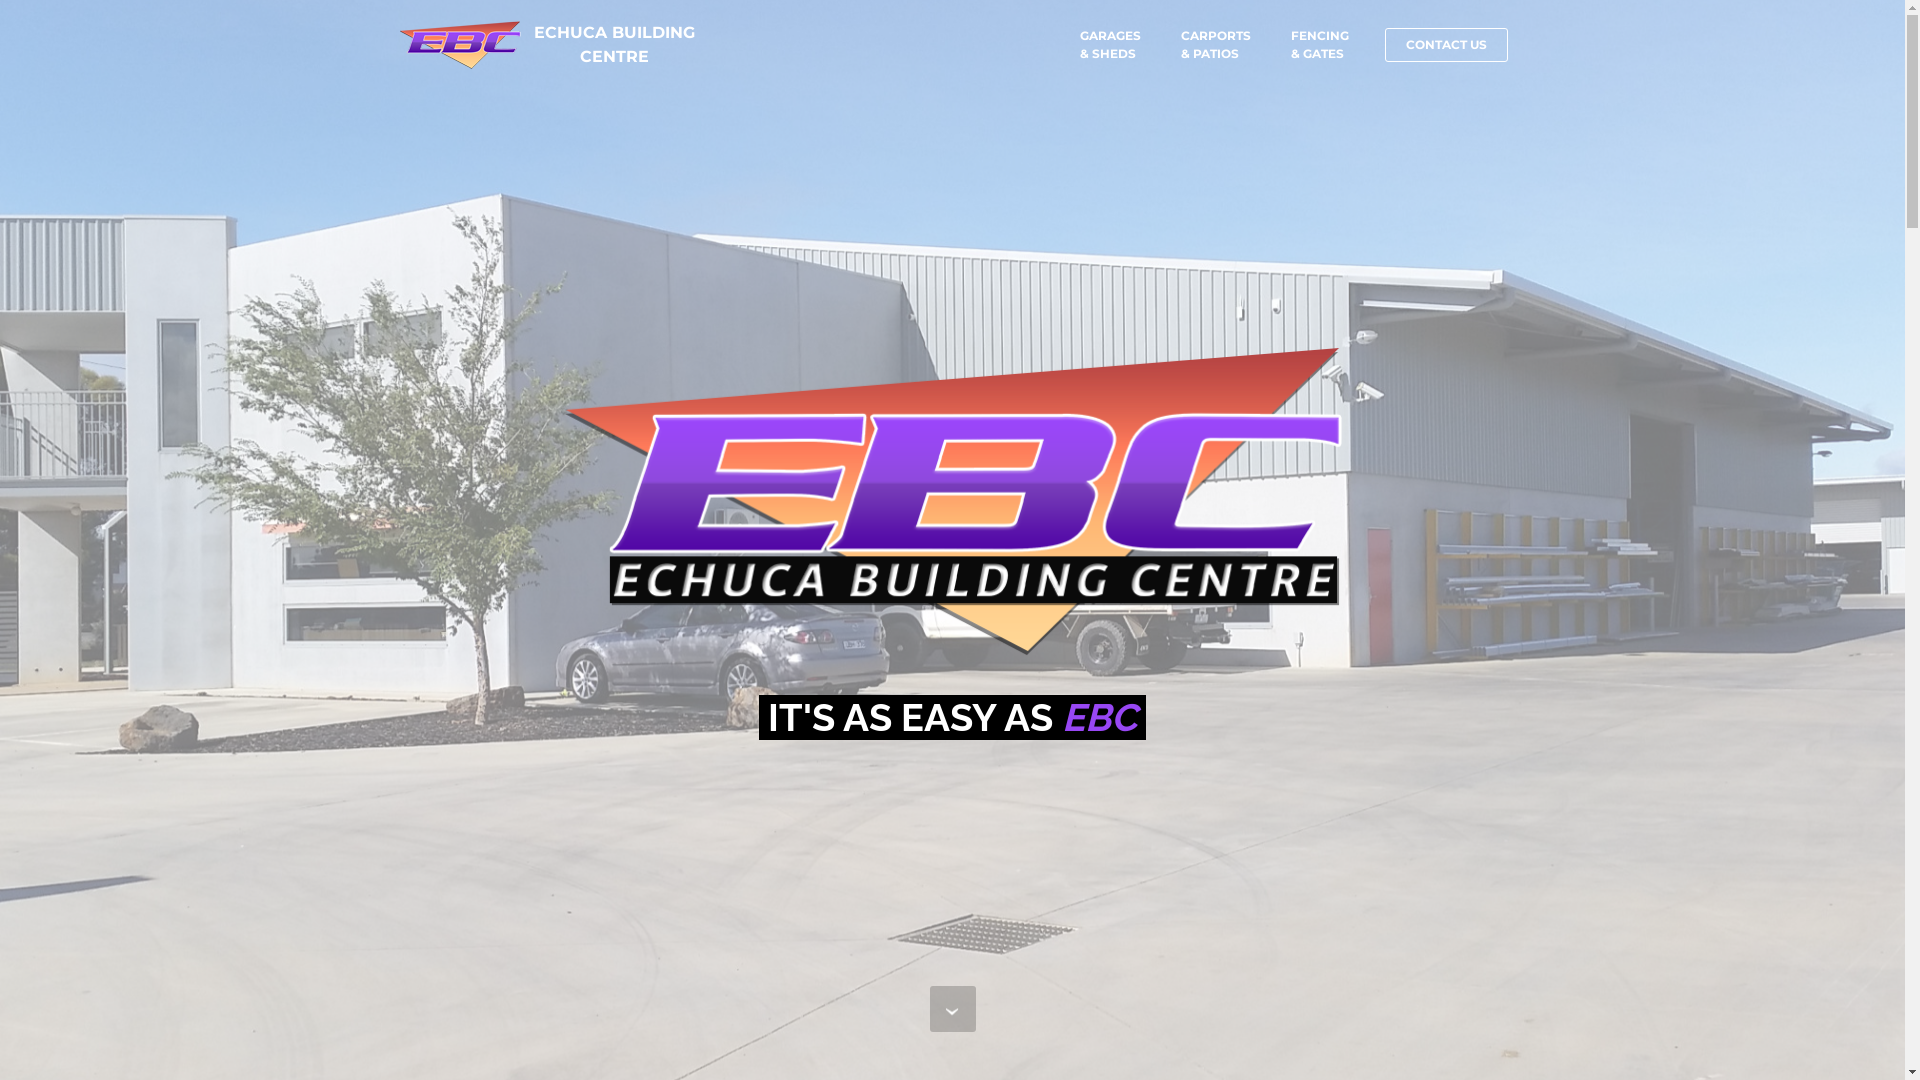  What do you see at coordinates (614, 45) in the screenshot?
I see `ECHUCA BUILDING
CENTRE` at bounding box center [614, 45].